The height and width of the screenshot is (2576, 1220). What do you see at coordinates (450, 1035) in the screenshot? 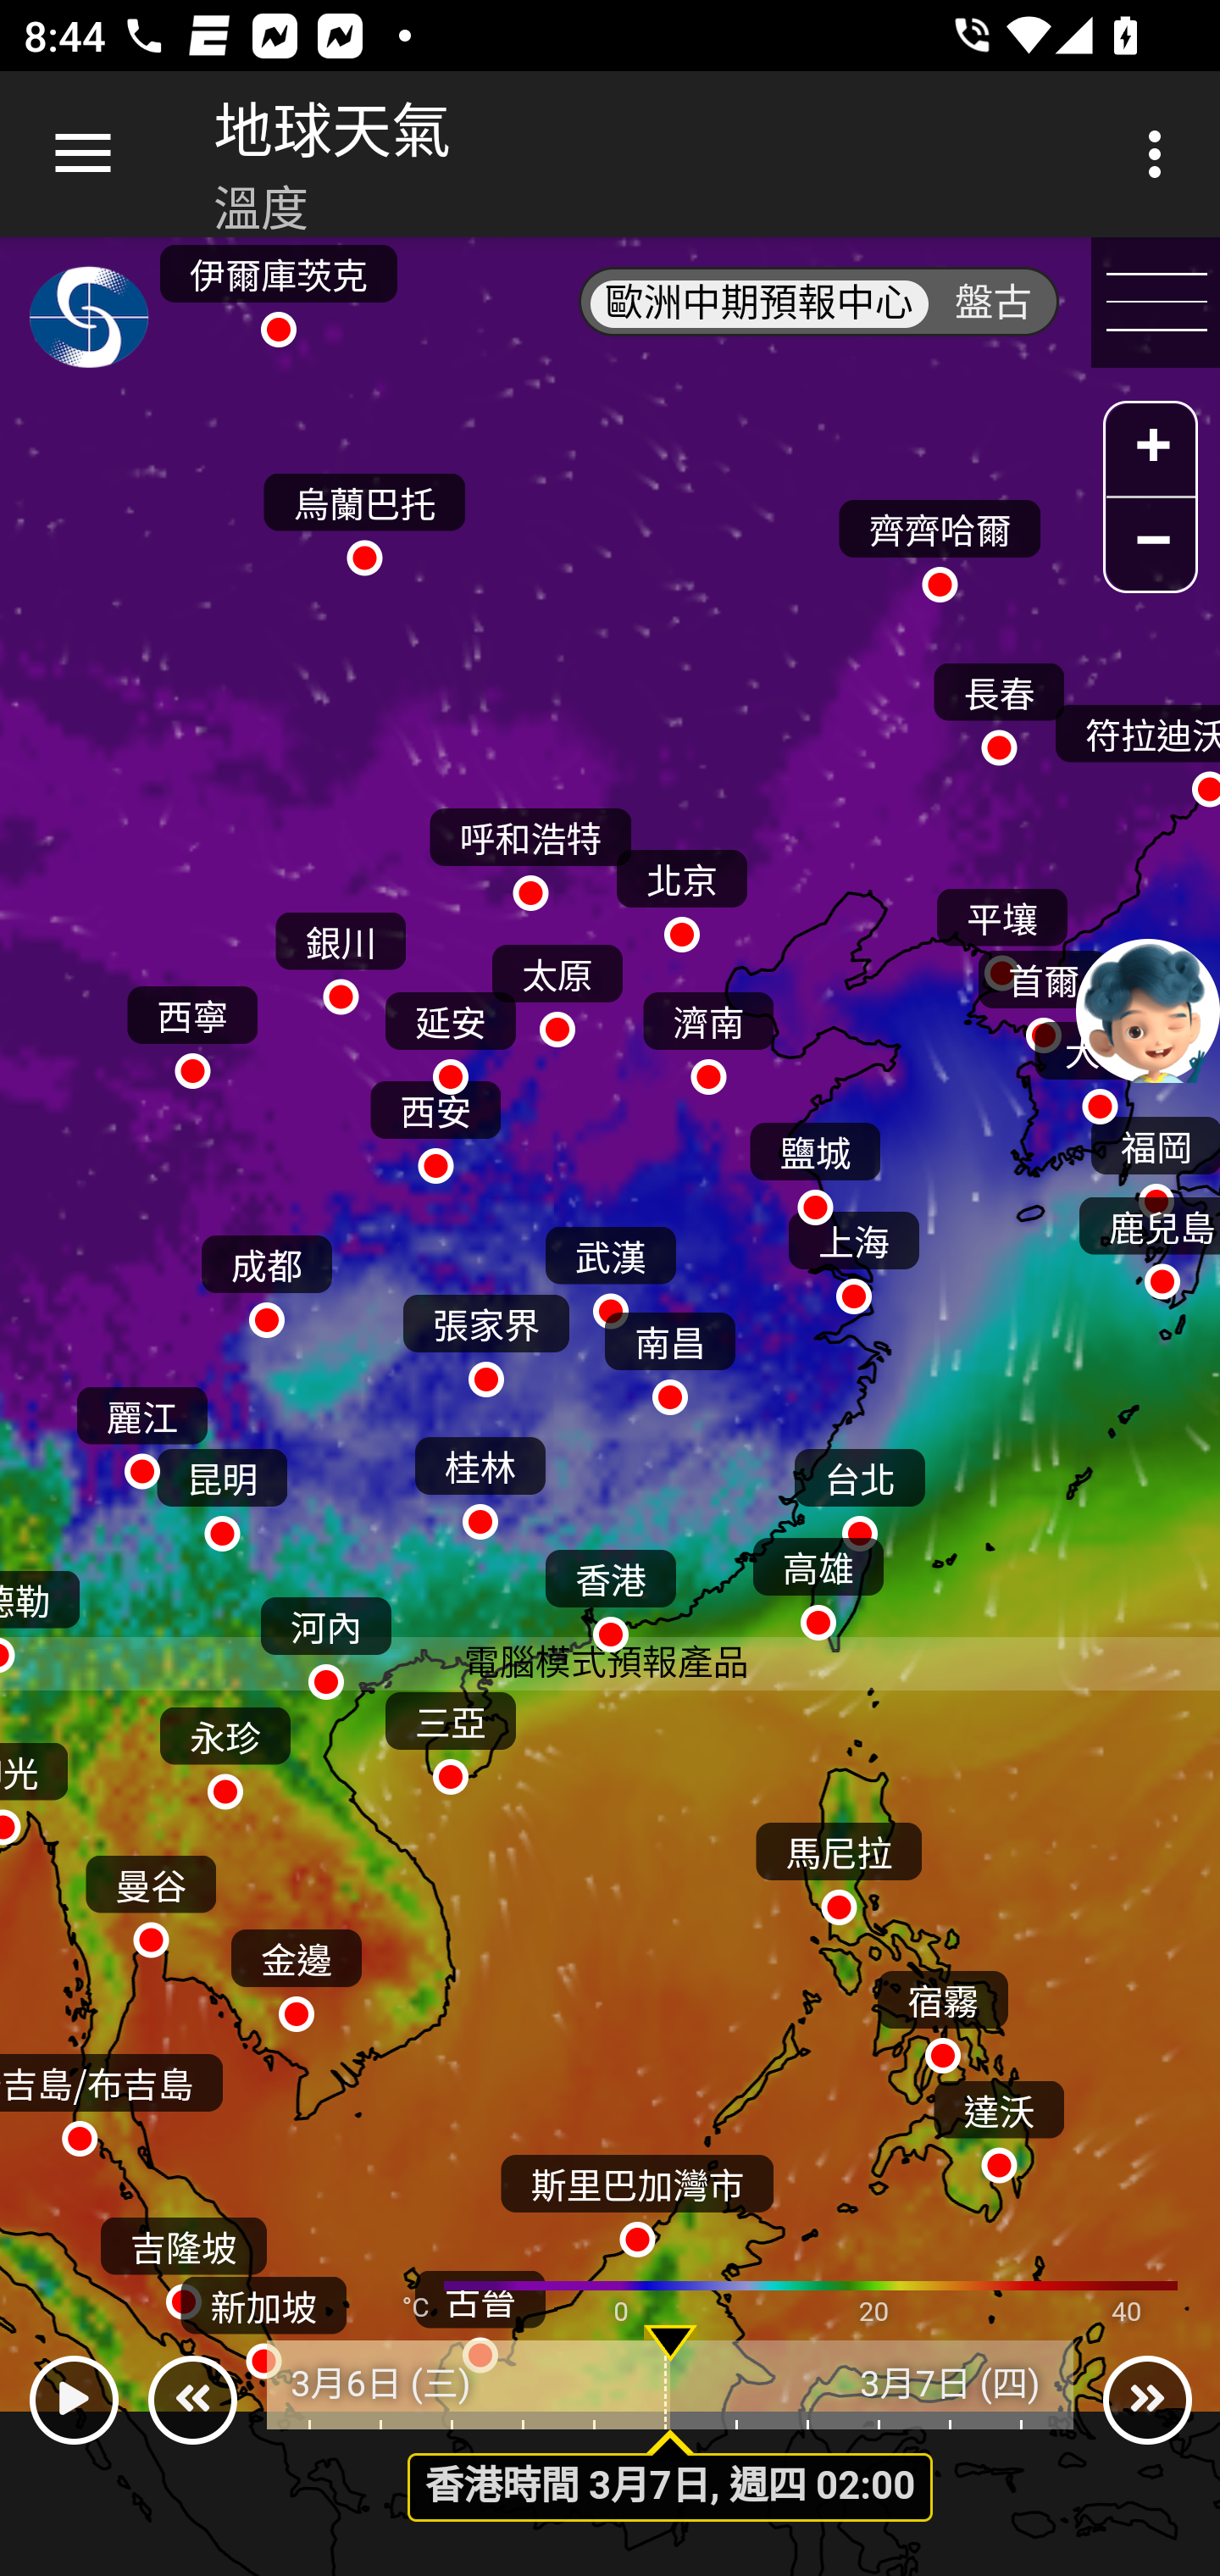
I see `延安` at bounding box center [450, 1035].